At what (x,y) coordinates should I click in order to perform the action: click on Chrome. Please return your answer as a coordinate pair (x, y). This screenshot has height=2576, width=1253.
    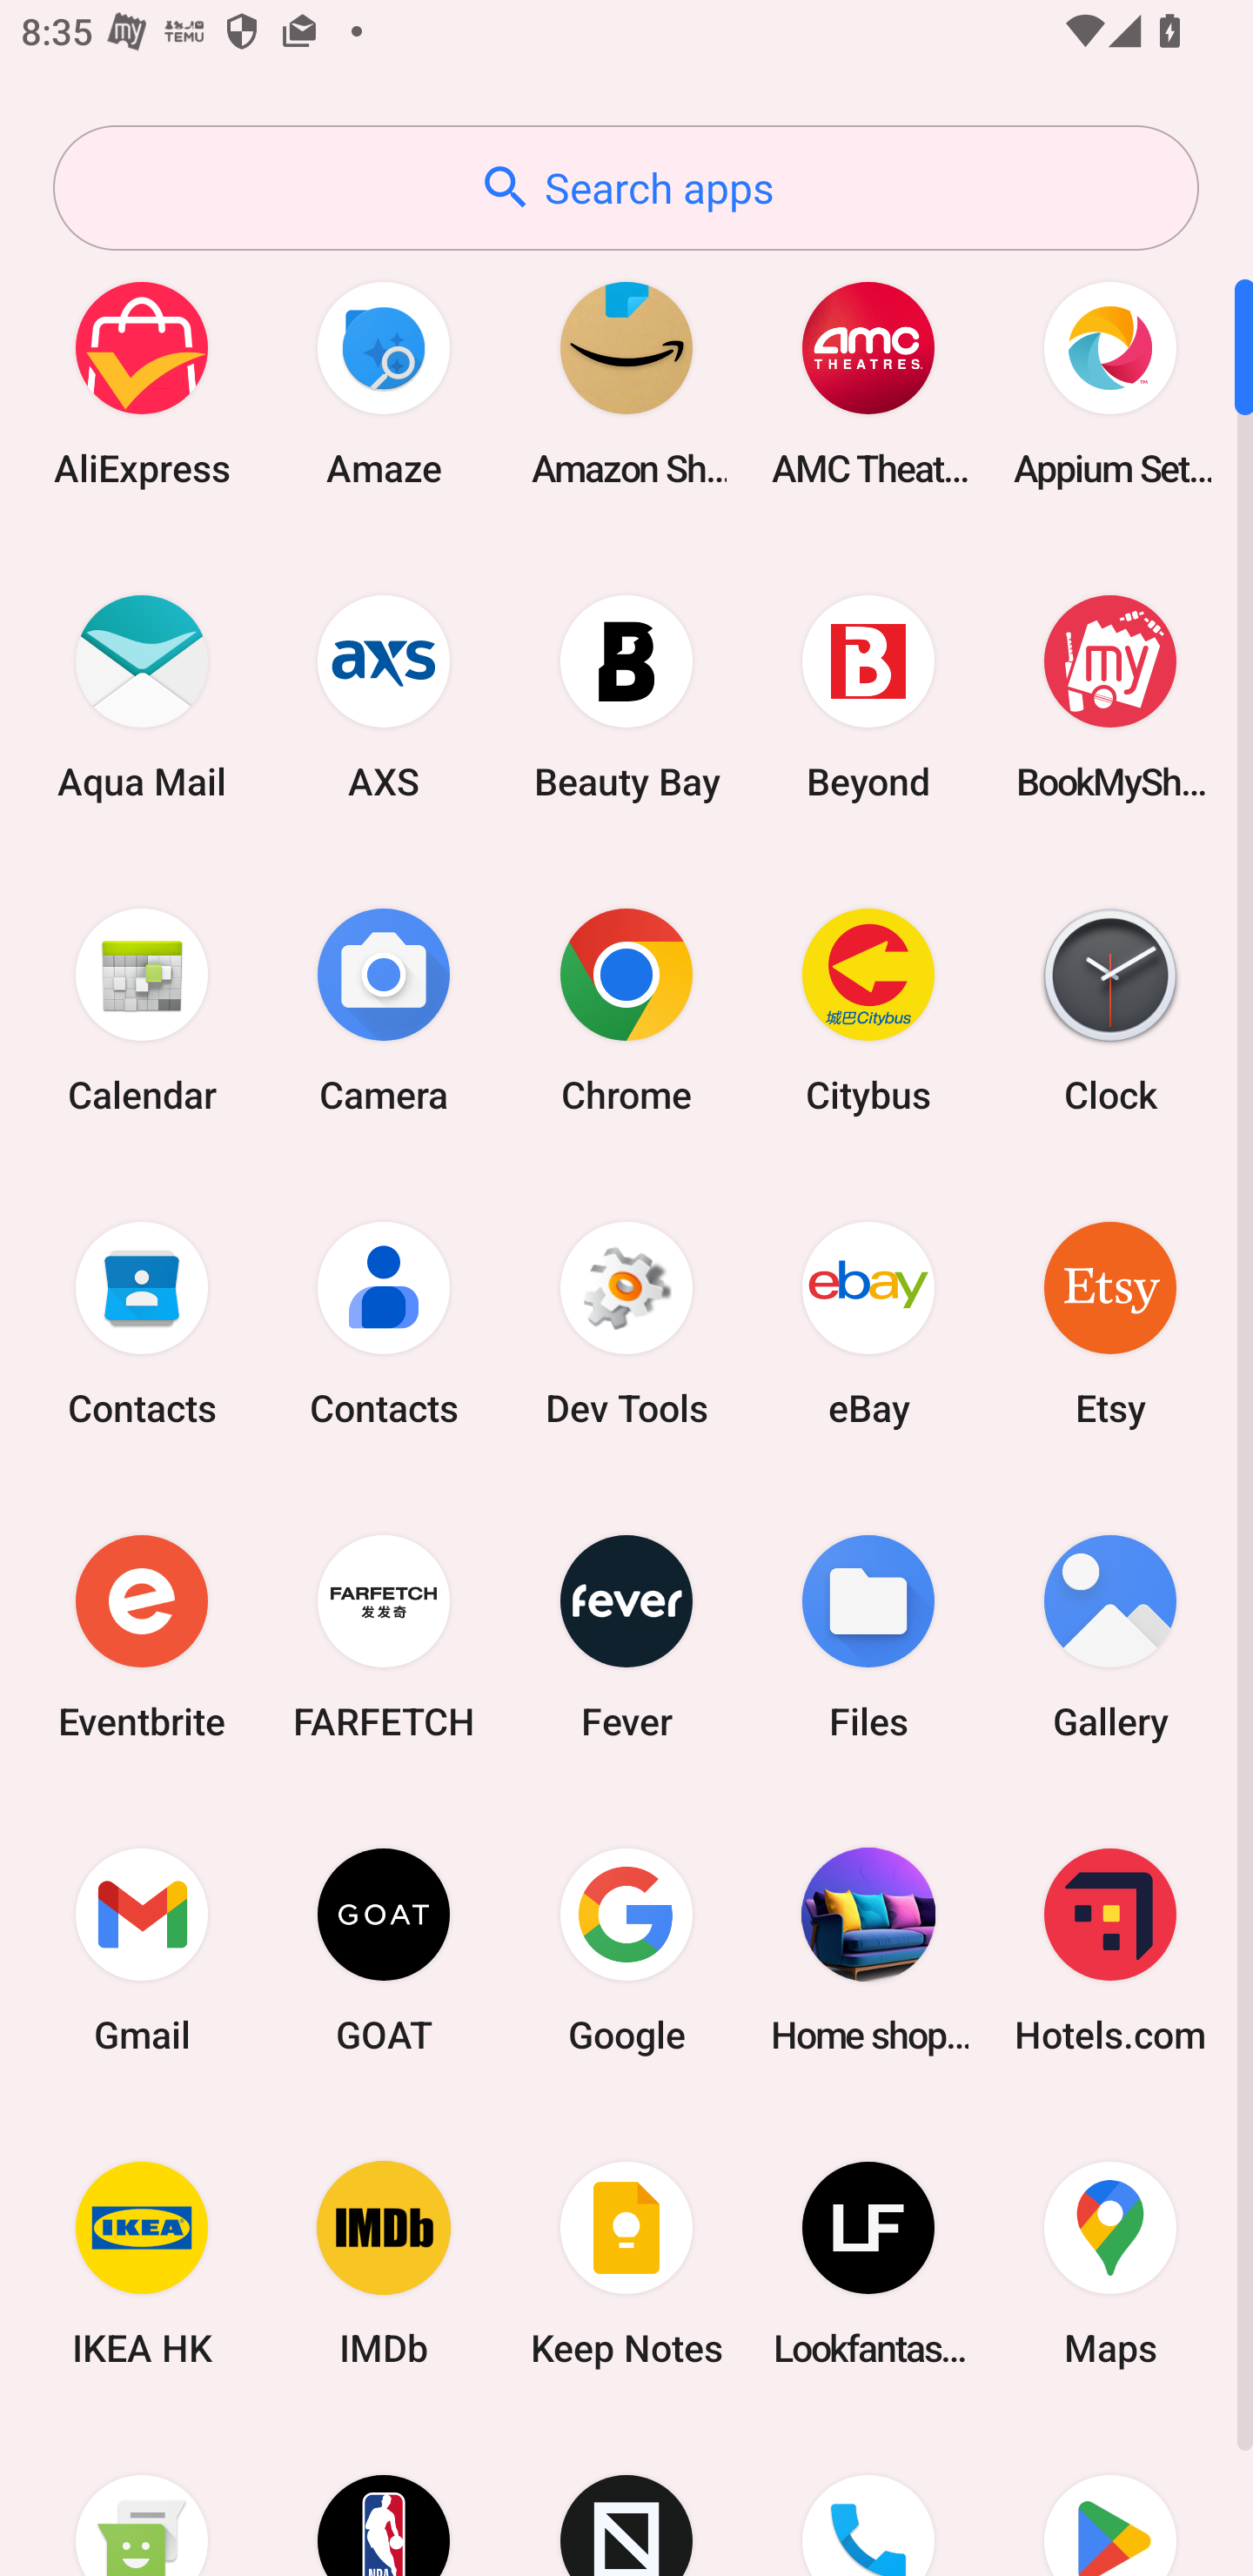
    Looking at the image, I should click on (626, 1010).